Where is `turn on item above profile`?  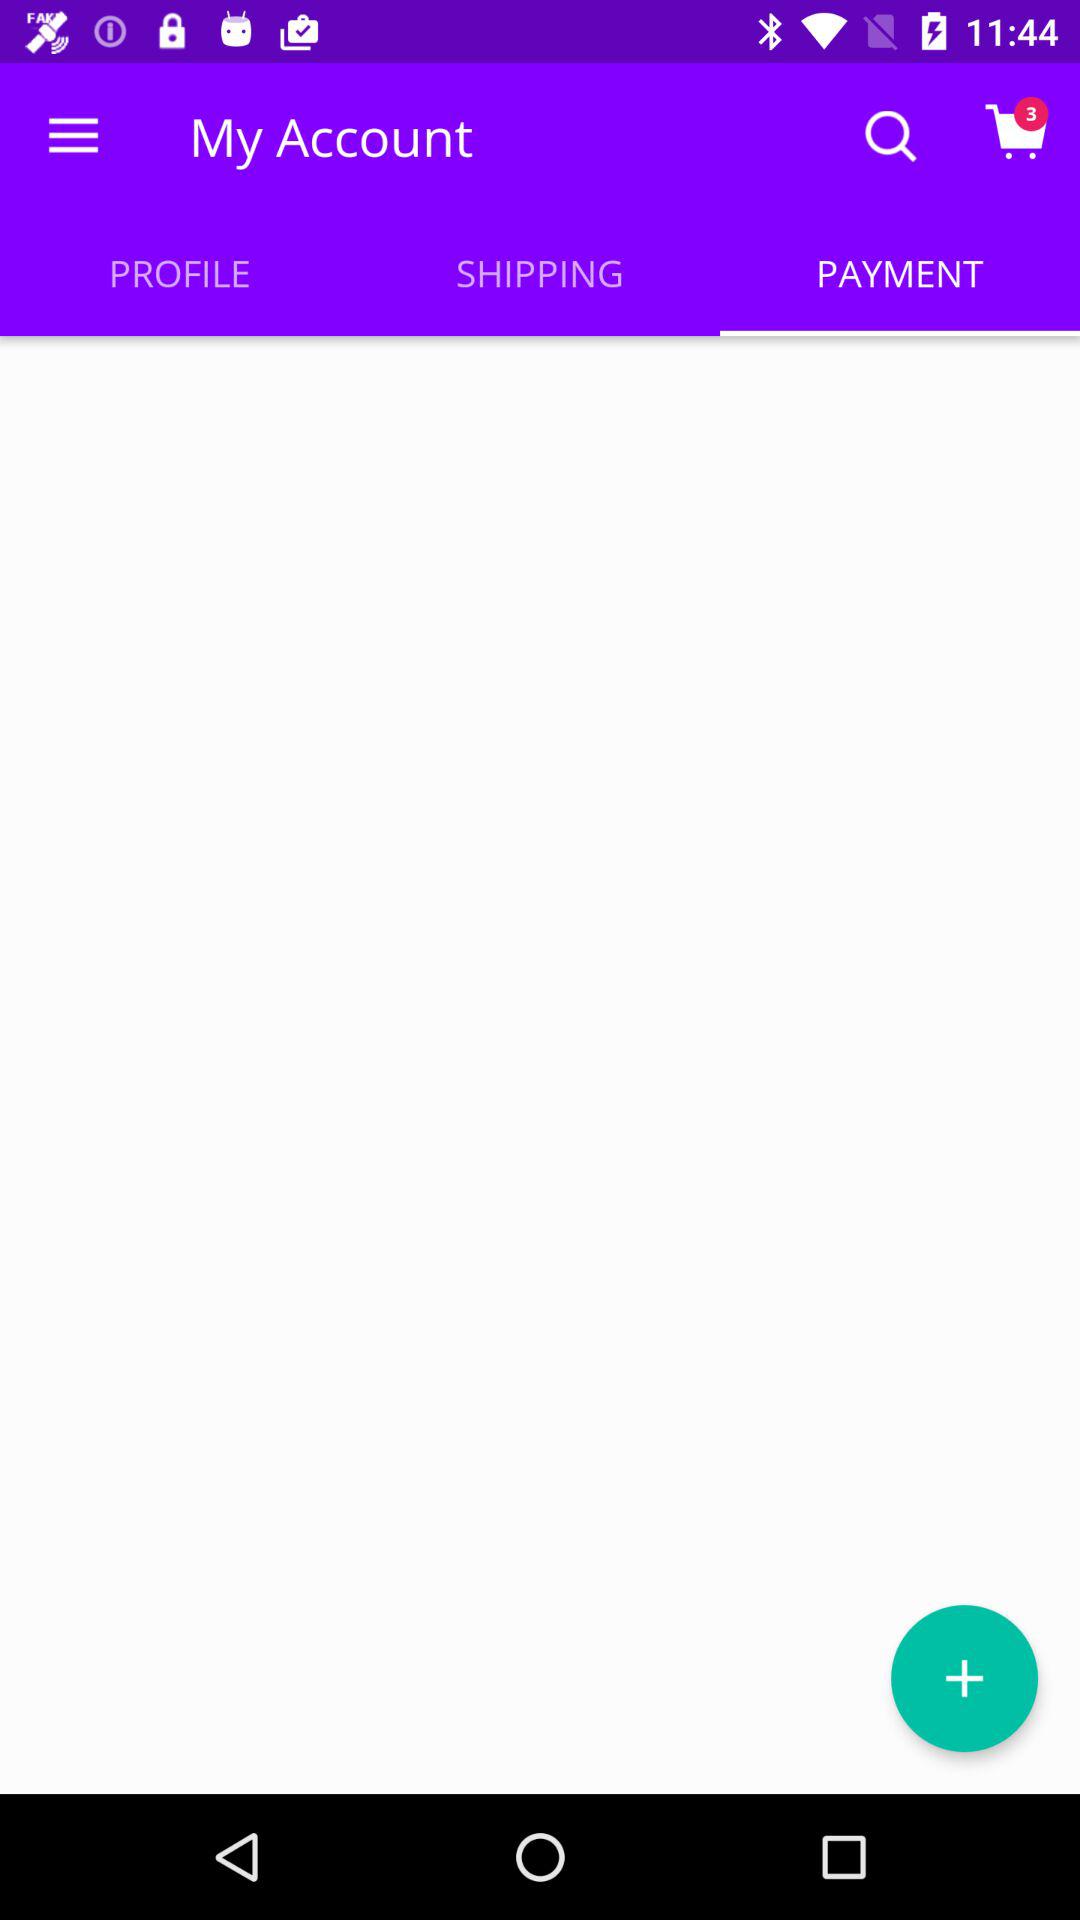 turn on item above profile is located at coordinates (73, 136).